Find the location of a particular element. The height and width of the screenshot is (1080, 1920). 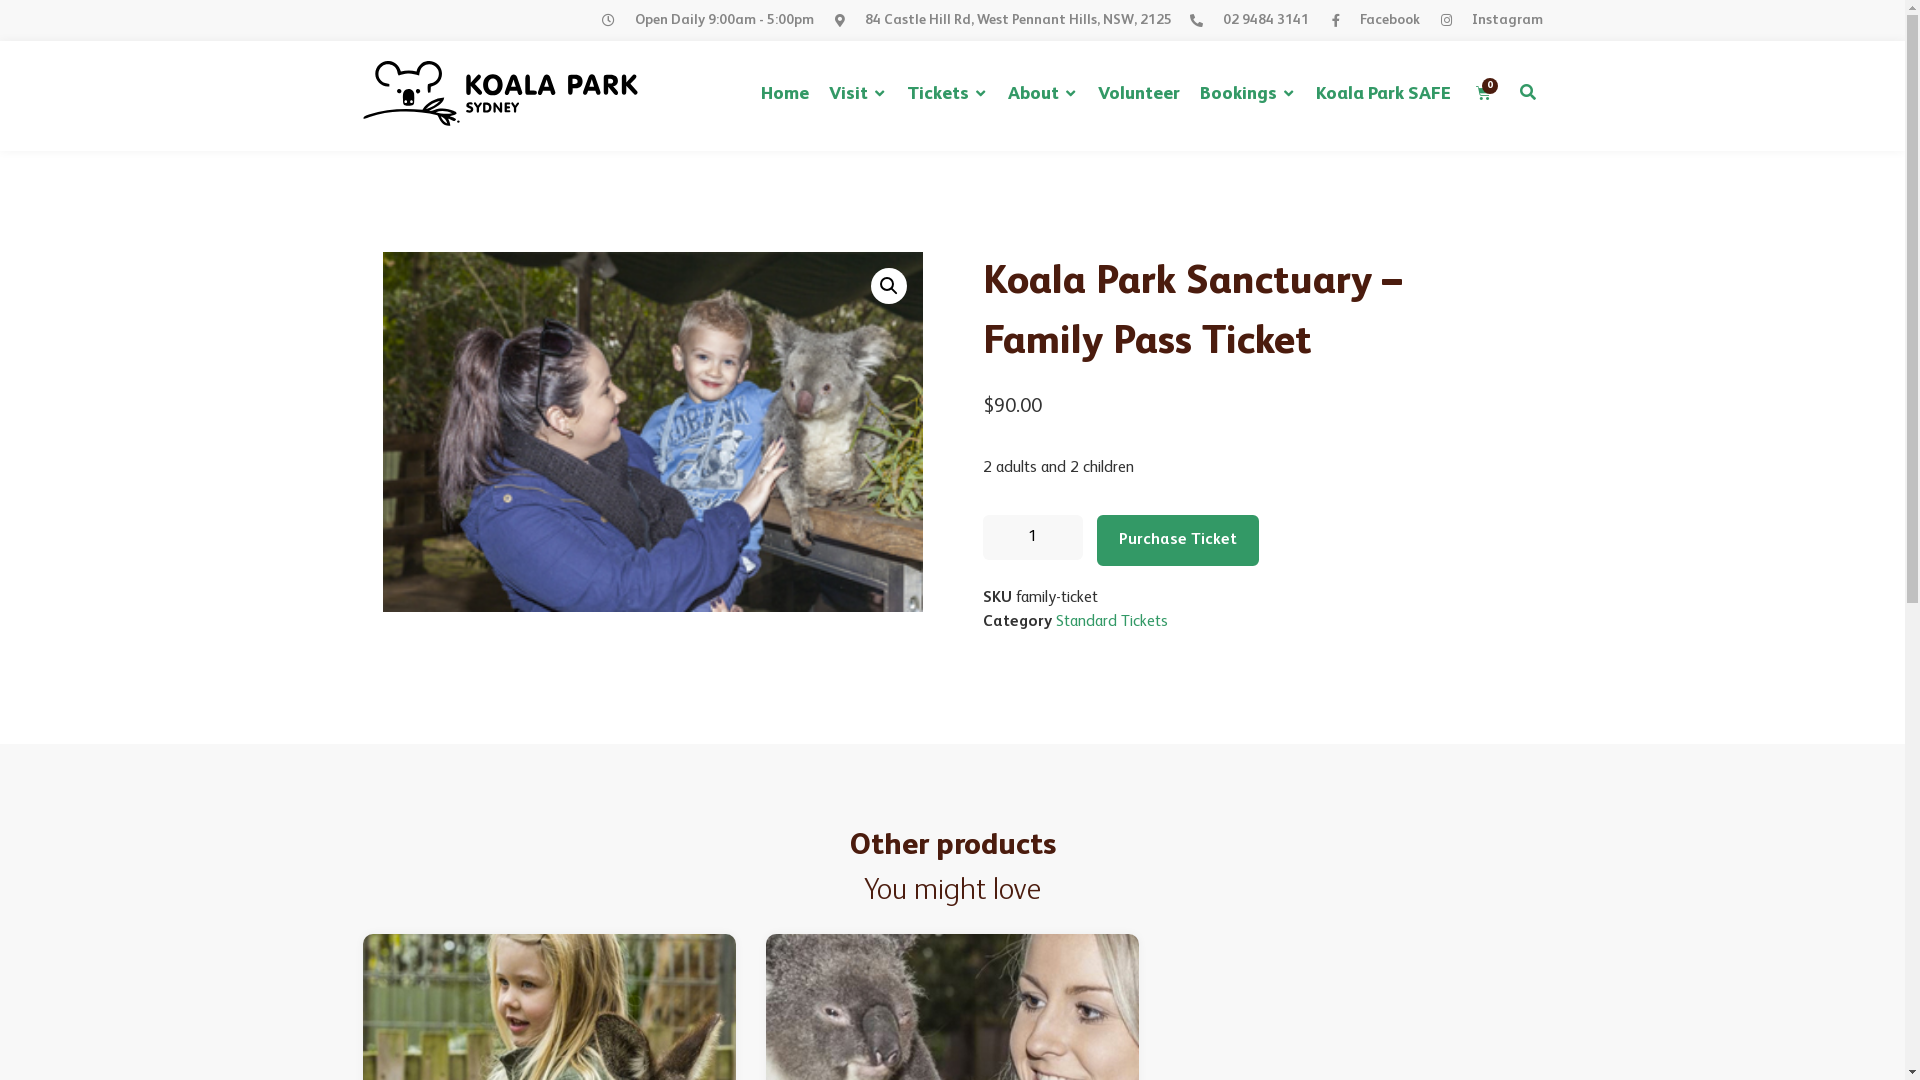

Volunteer is located at coordinates (1139, 94).